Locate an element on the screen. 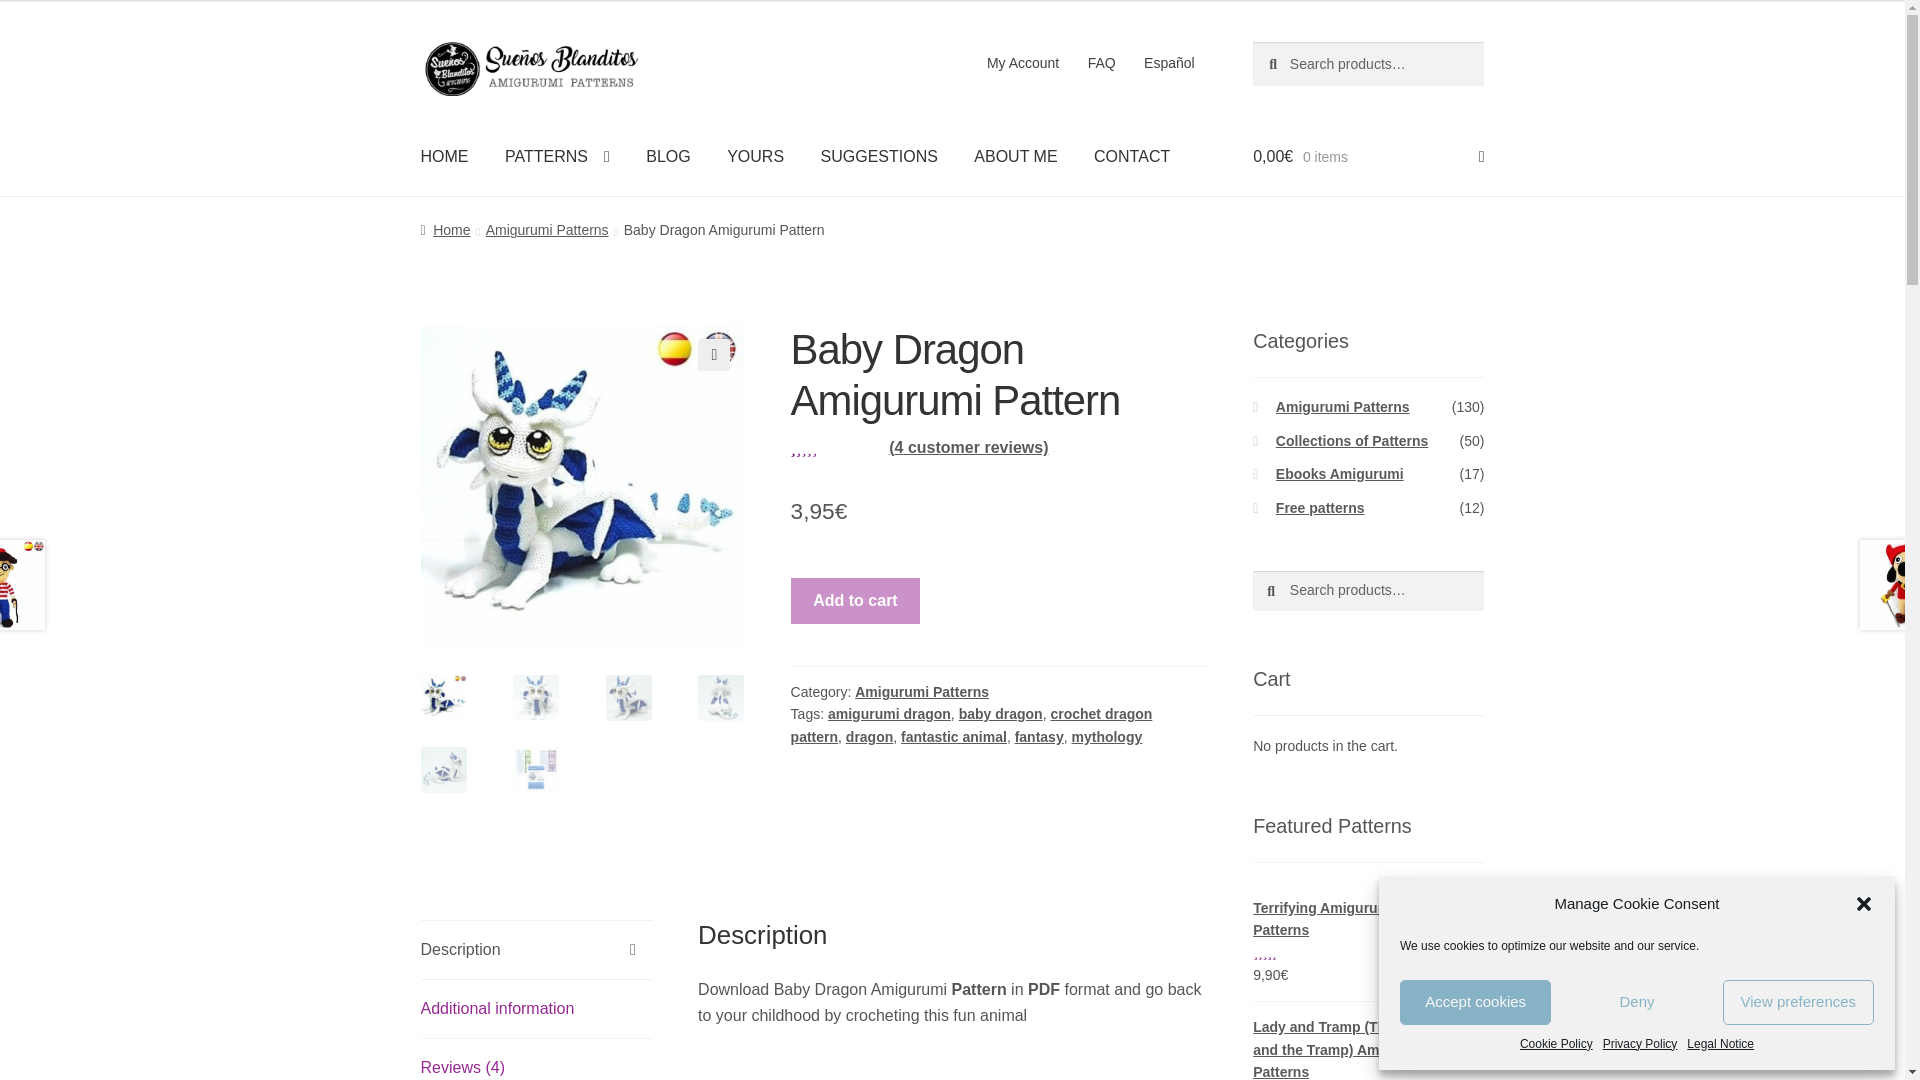  SUGGESTIONS is located at coordinates (879, 156).